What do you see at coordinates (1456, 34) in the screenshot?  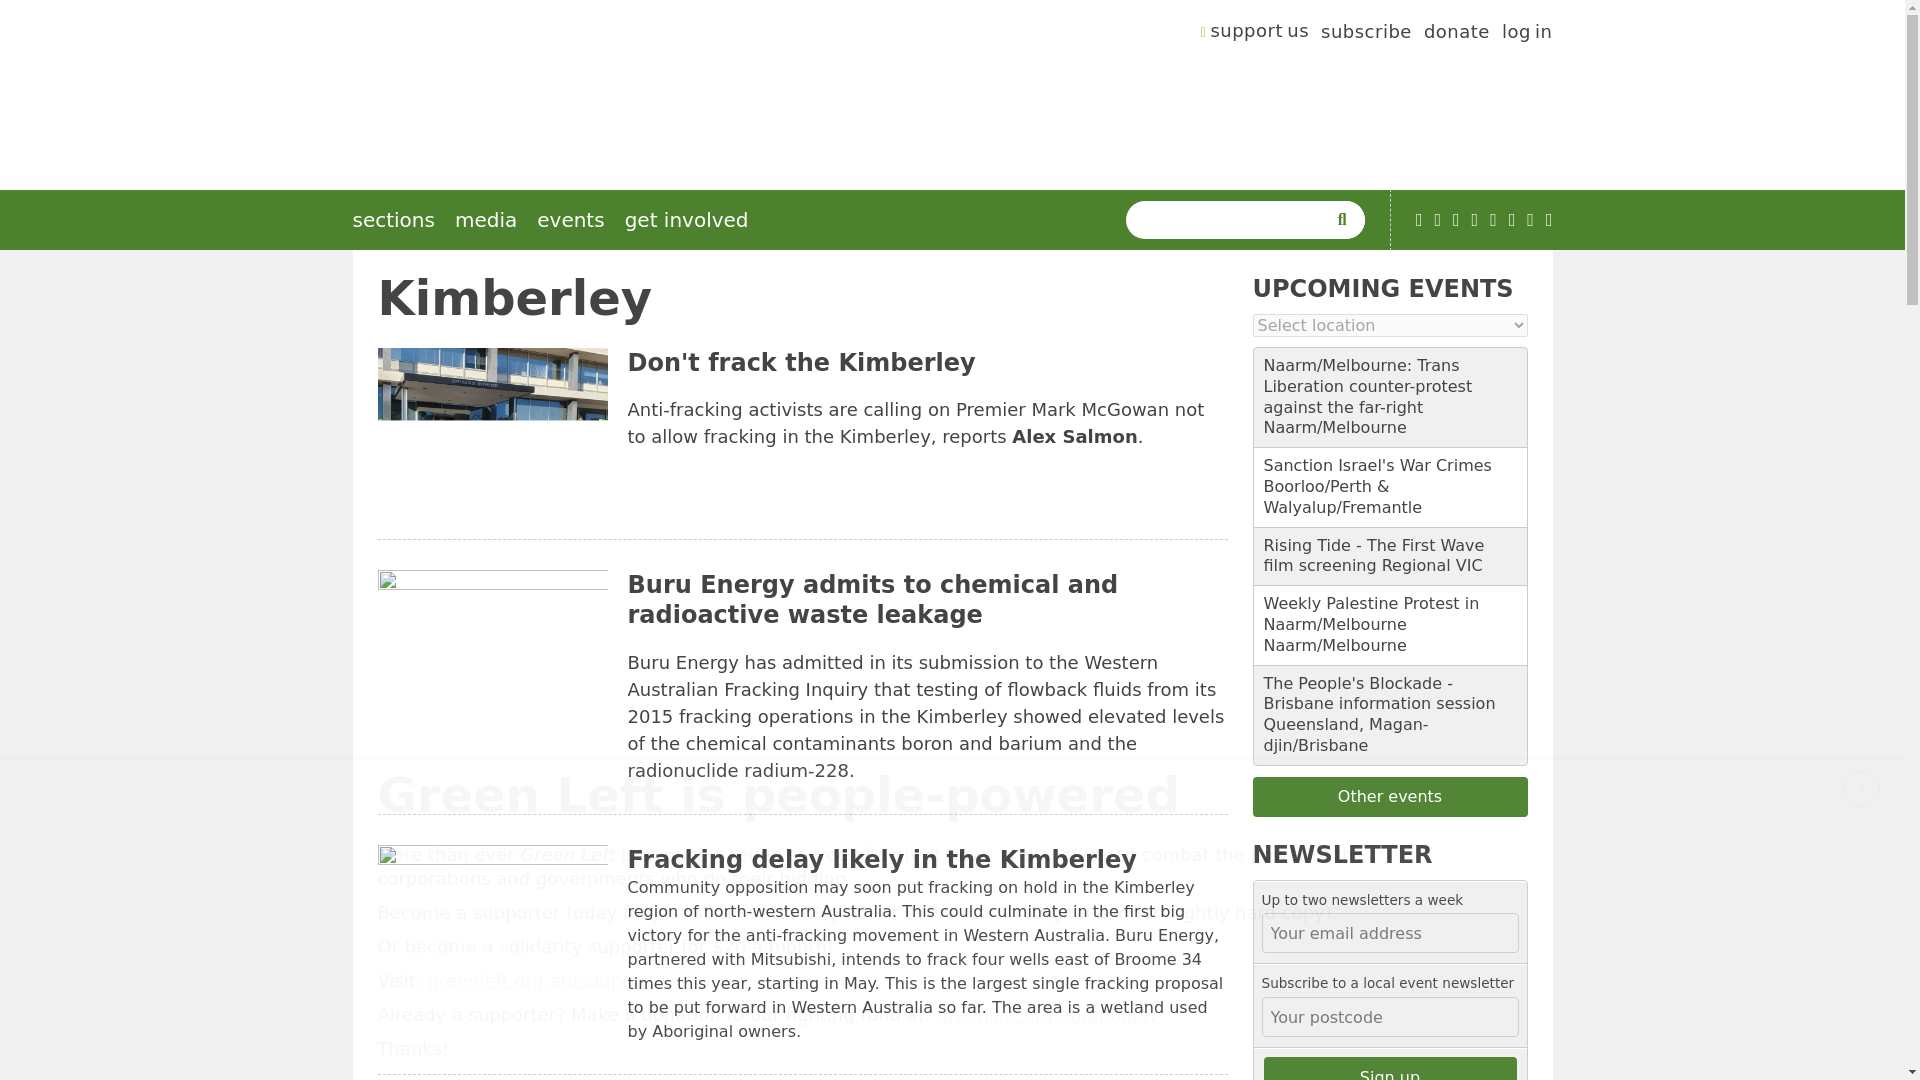 I see `donate` at bounding box center [1456, 34].